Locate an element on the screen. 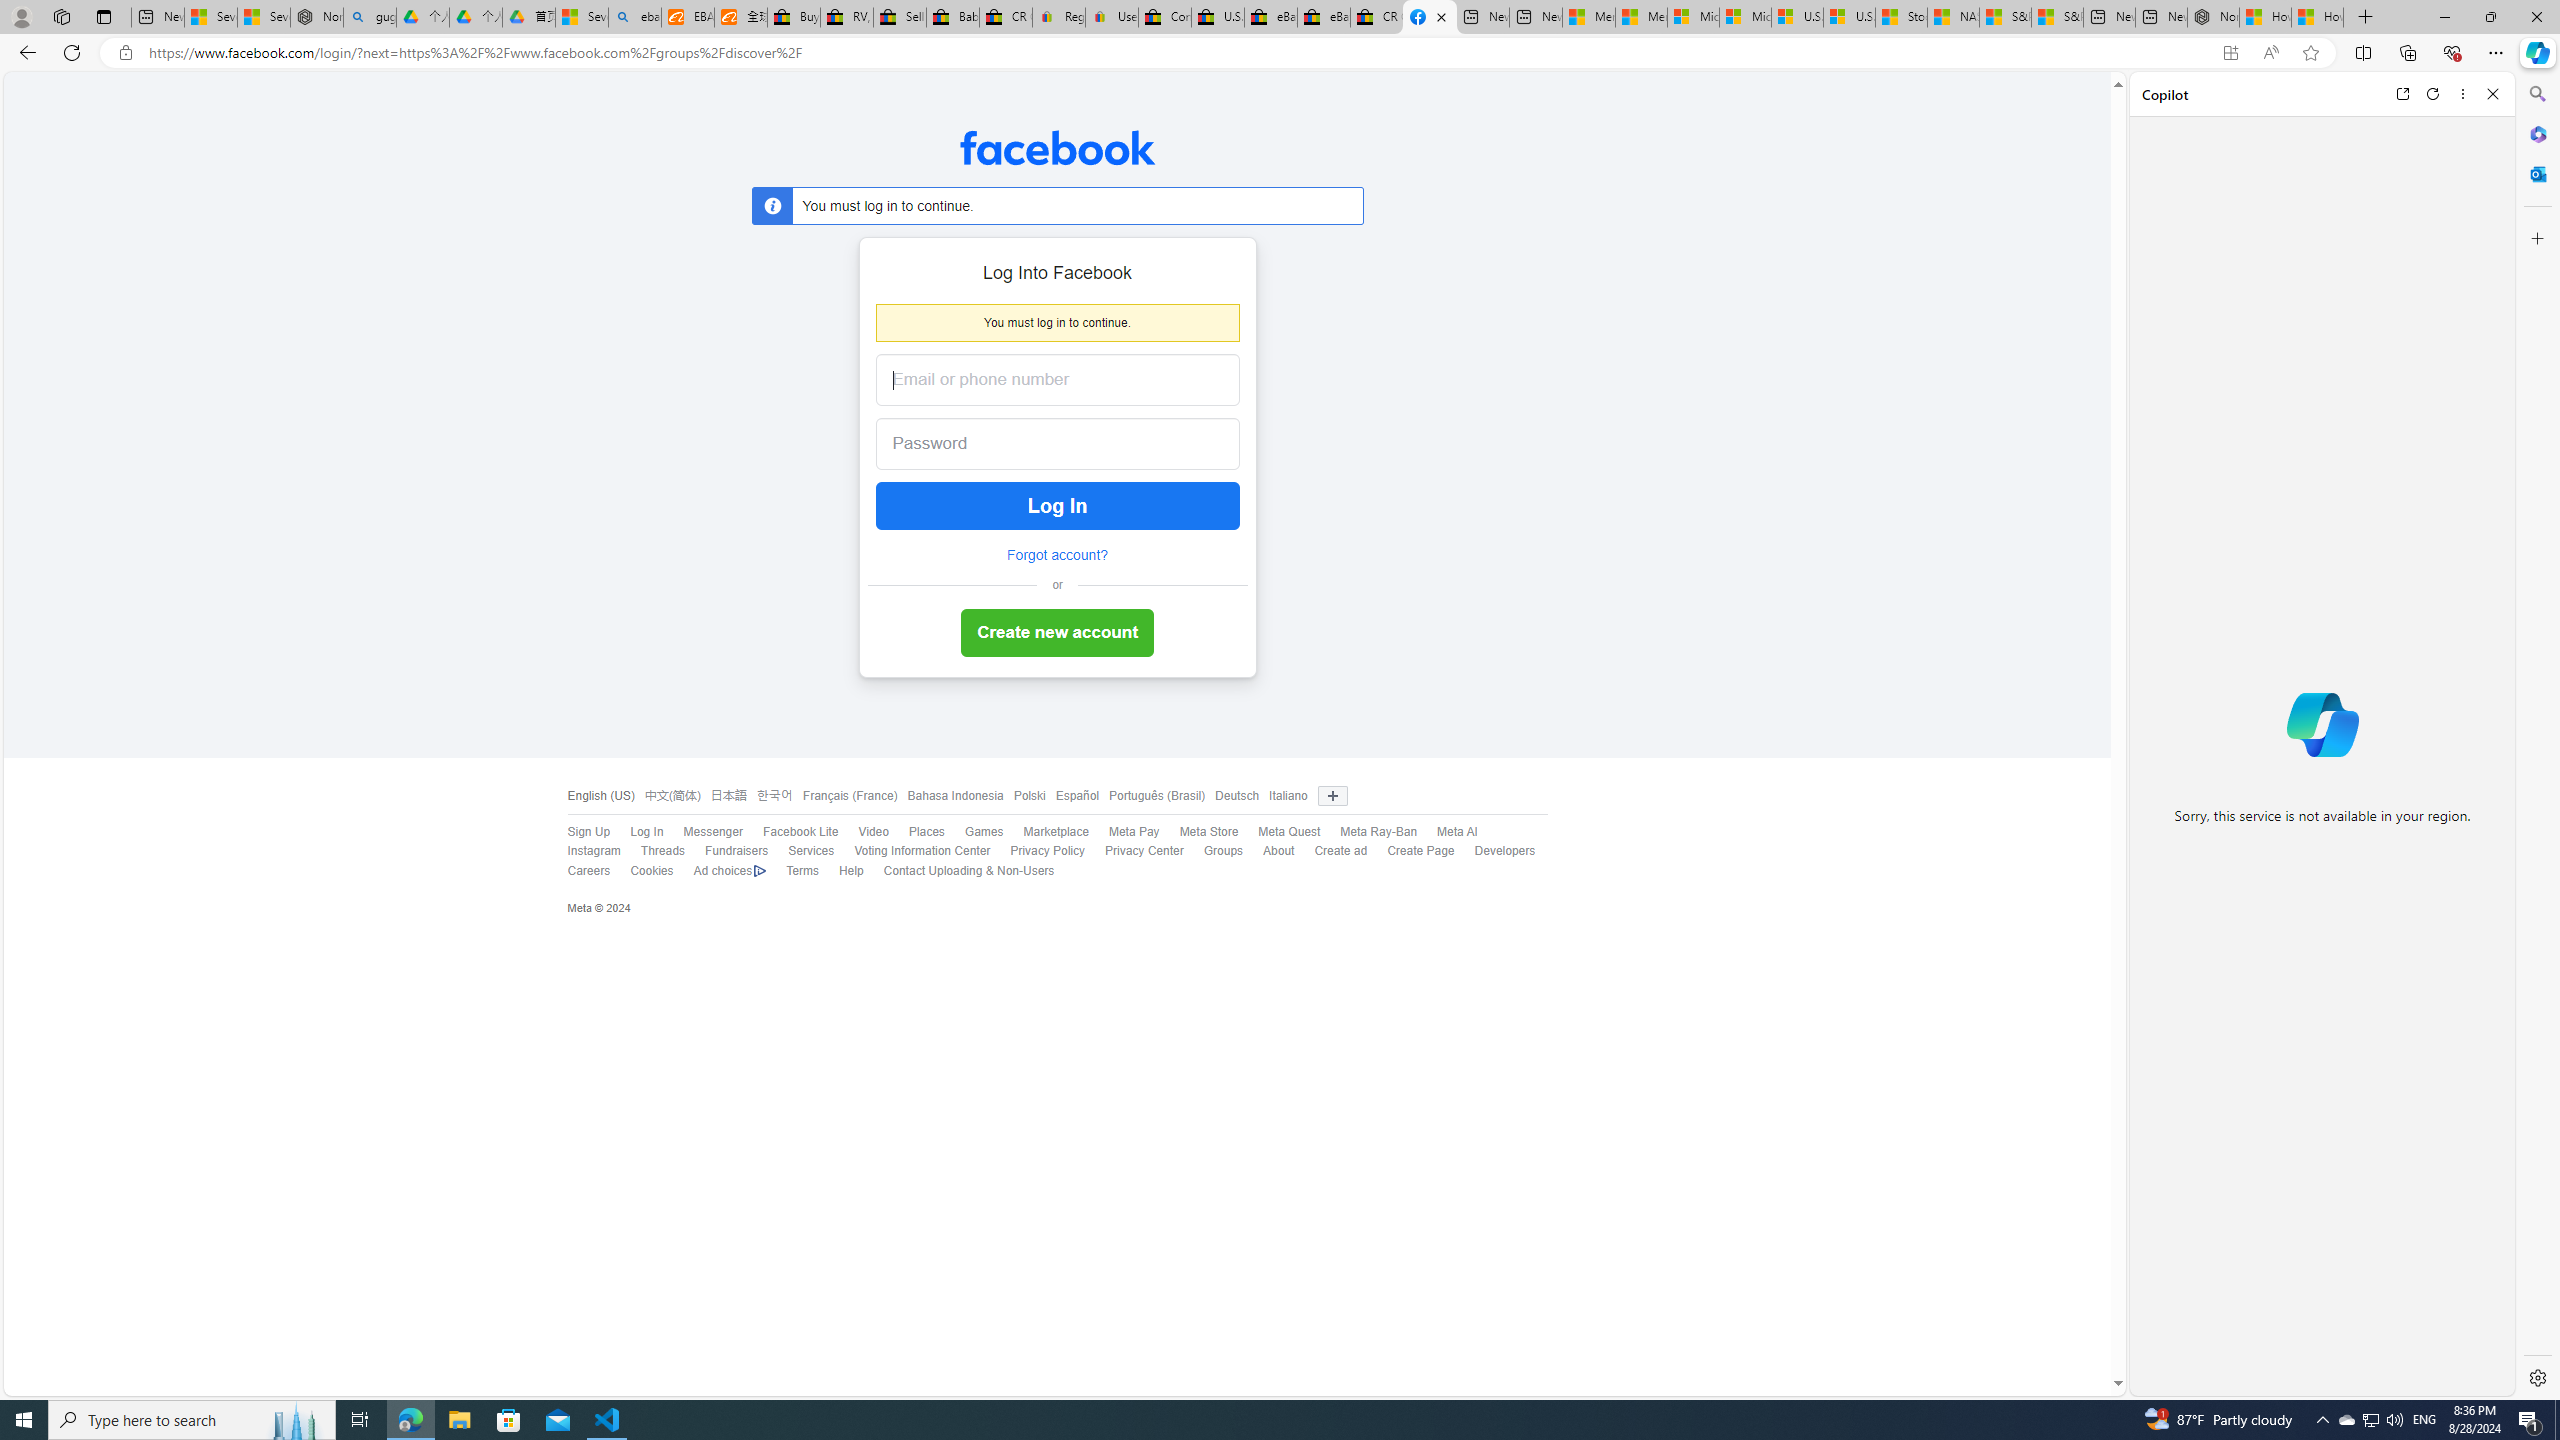 Image resolution: width=2560 pixels, height=1440 pixels. Careers is located at coordinates (588, 870).